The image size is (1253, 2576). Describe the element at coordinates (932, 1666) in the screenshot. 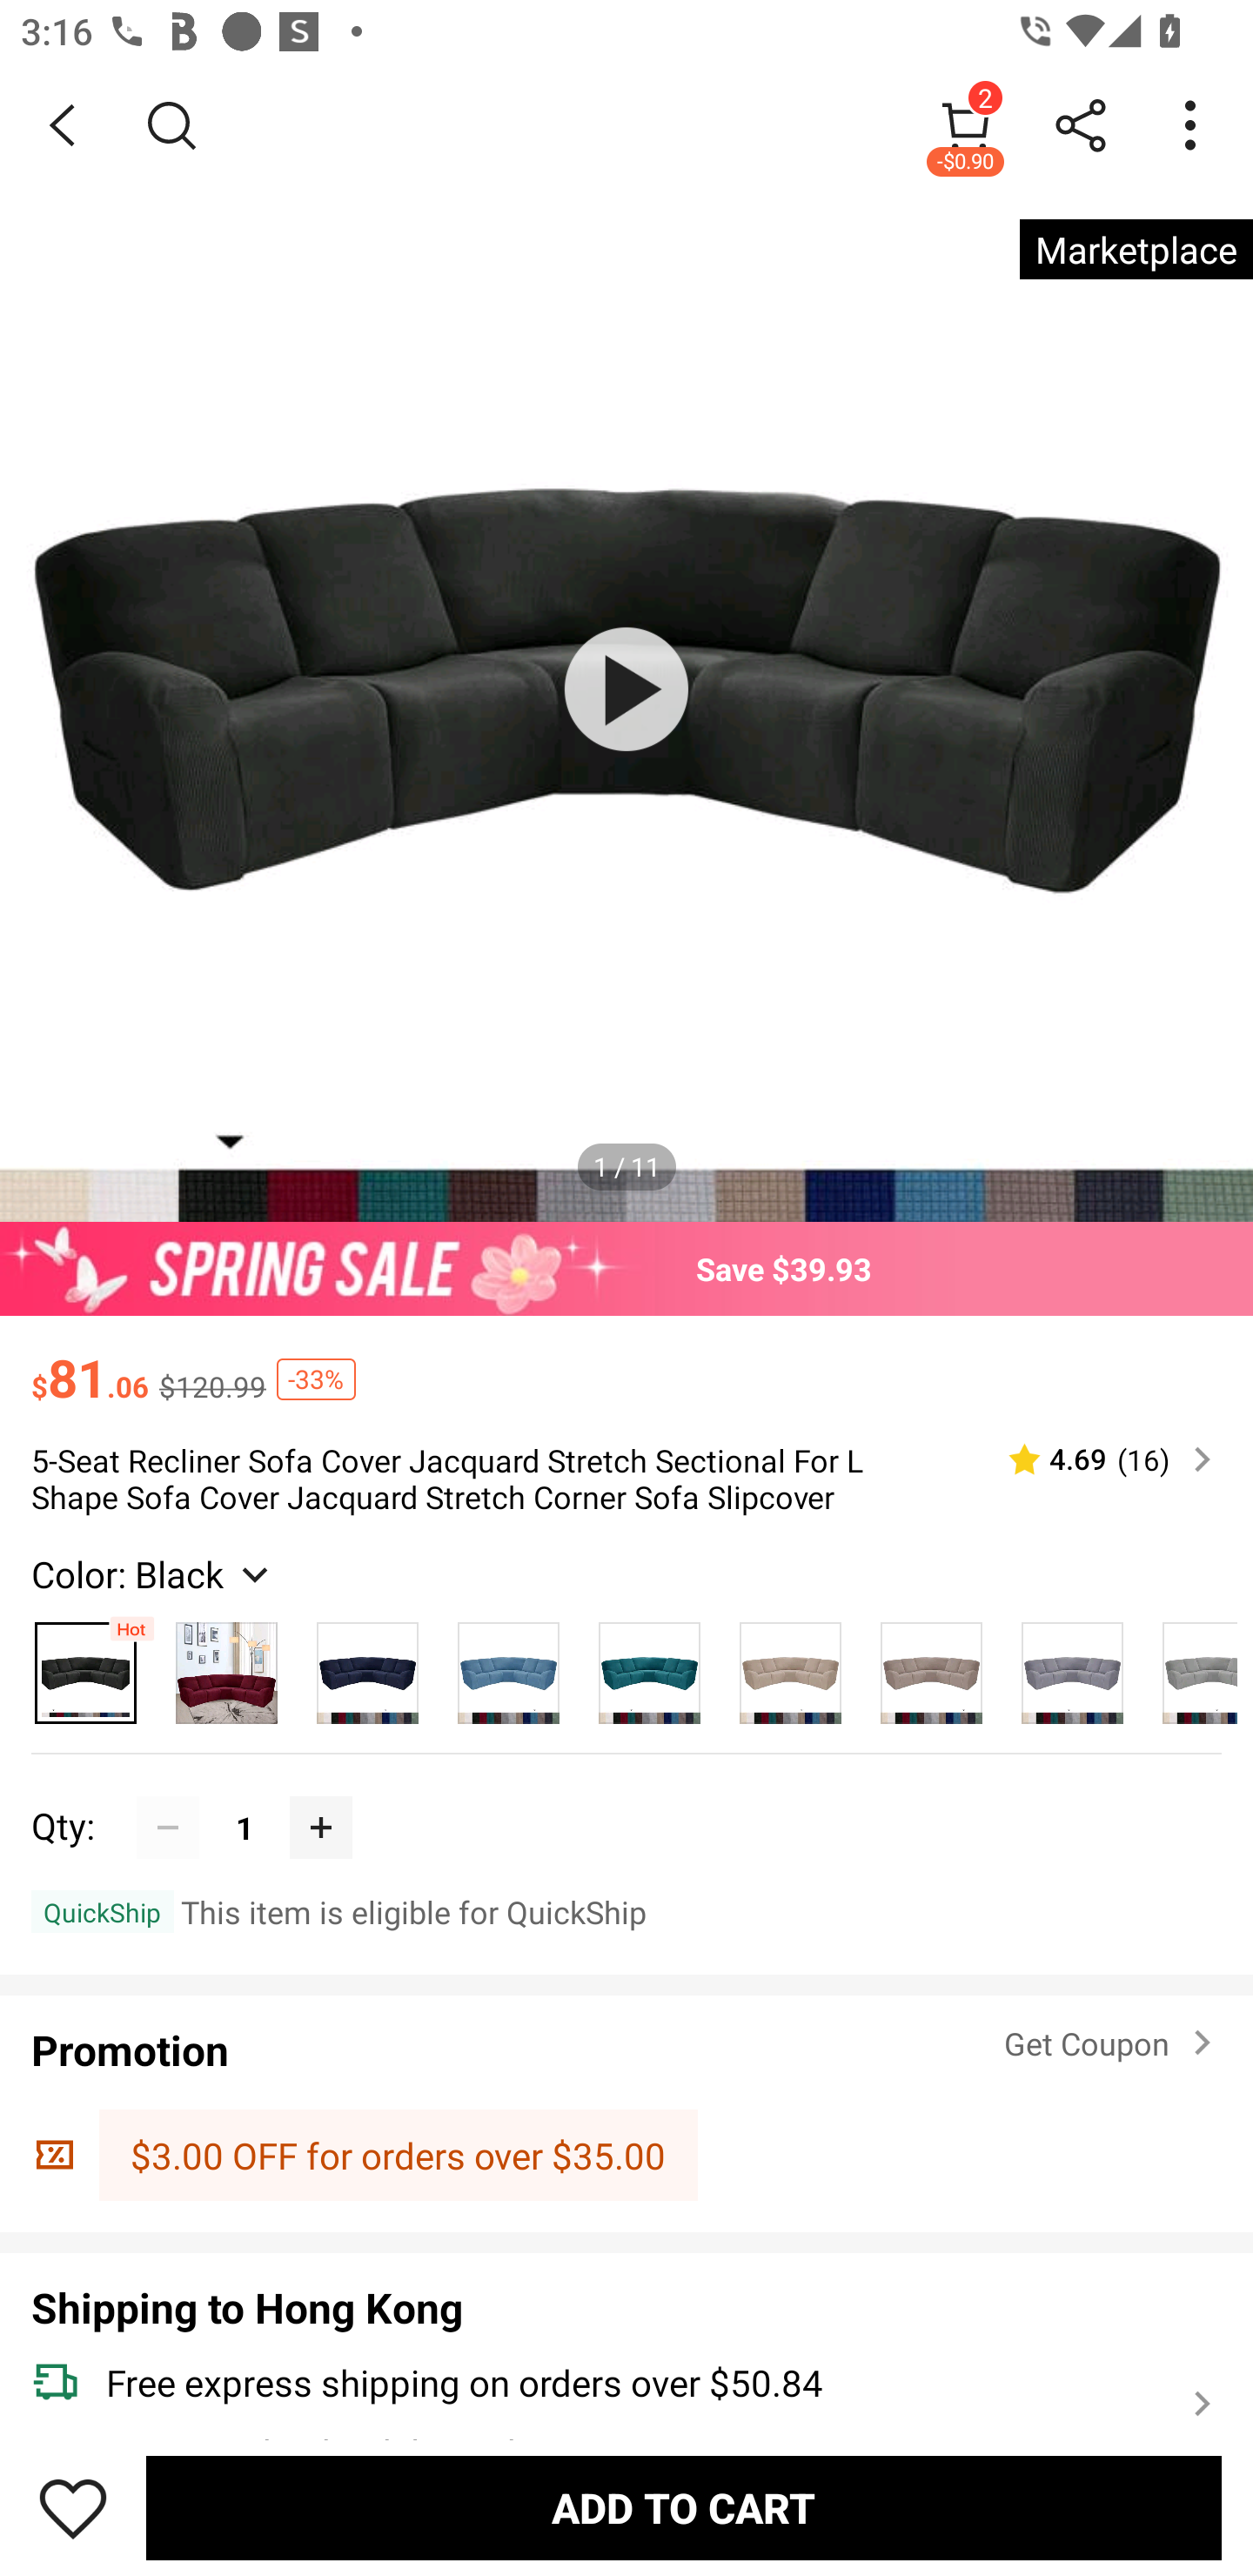

I see `Camel` at that location.